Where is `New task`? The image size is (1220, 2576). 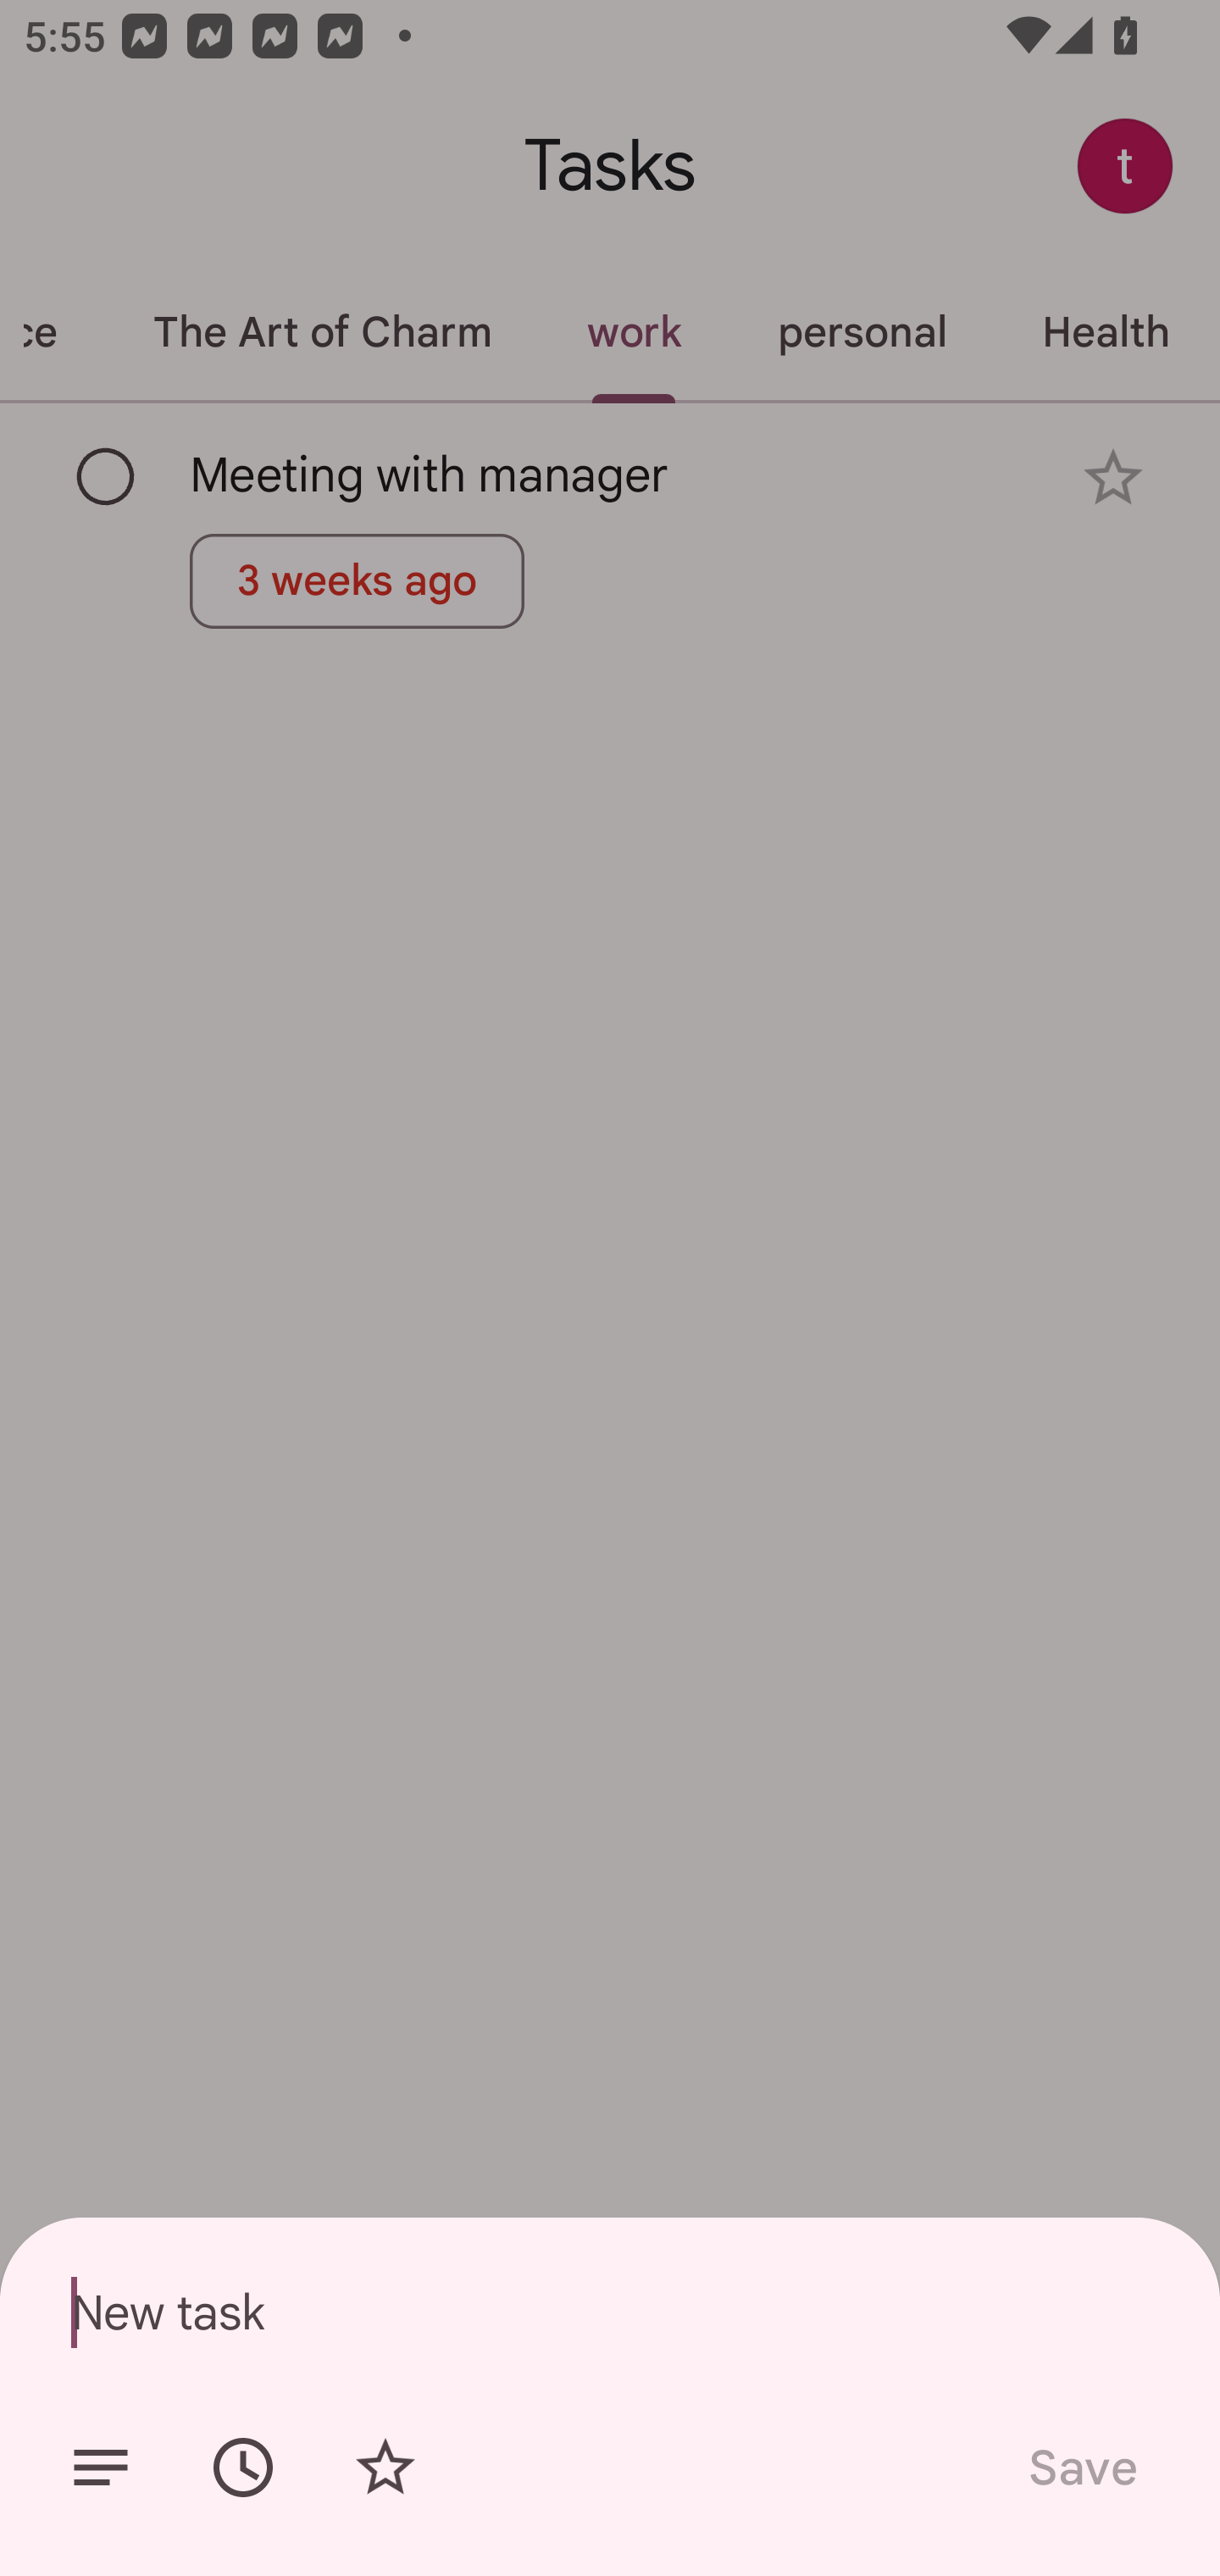
New task is located at coordinates (610, 2312).